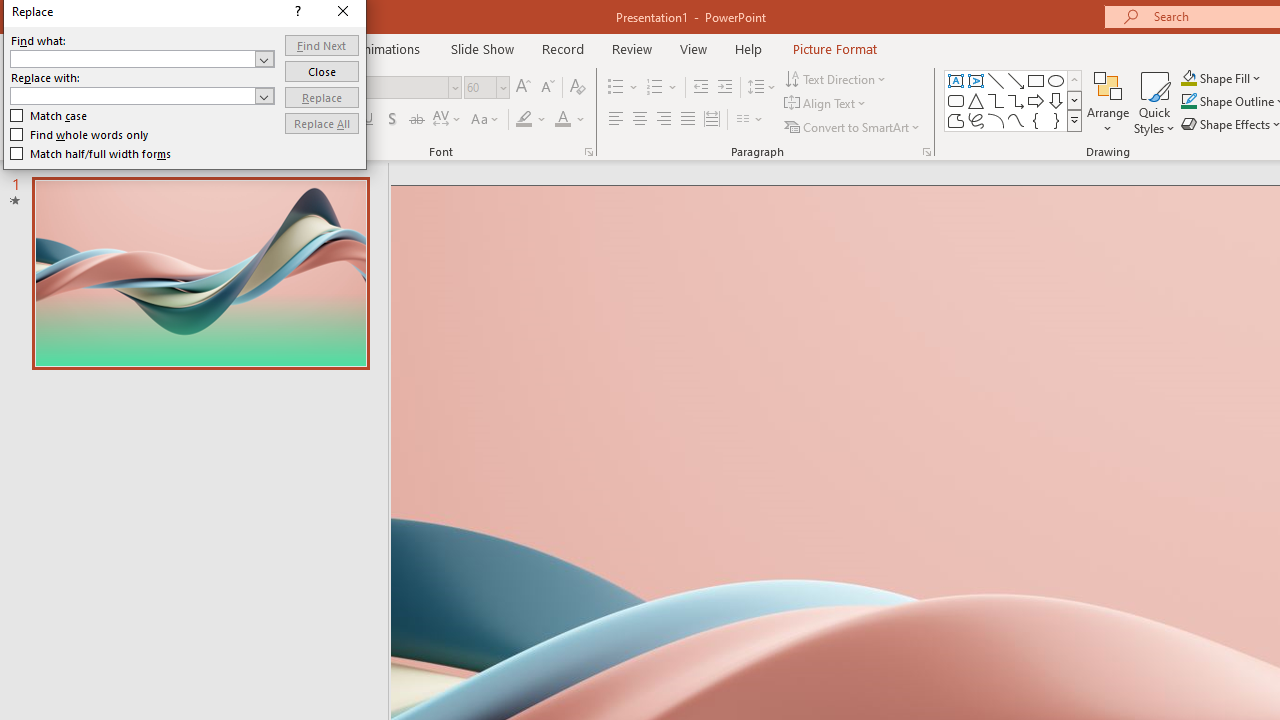 This screenshot has height=720, width=1280. What do you see at coordinates (103, 126) in the screenshot?
I see `Format Painter` at bounding box center [103, 126].